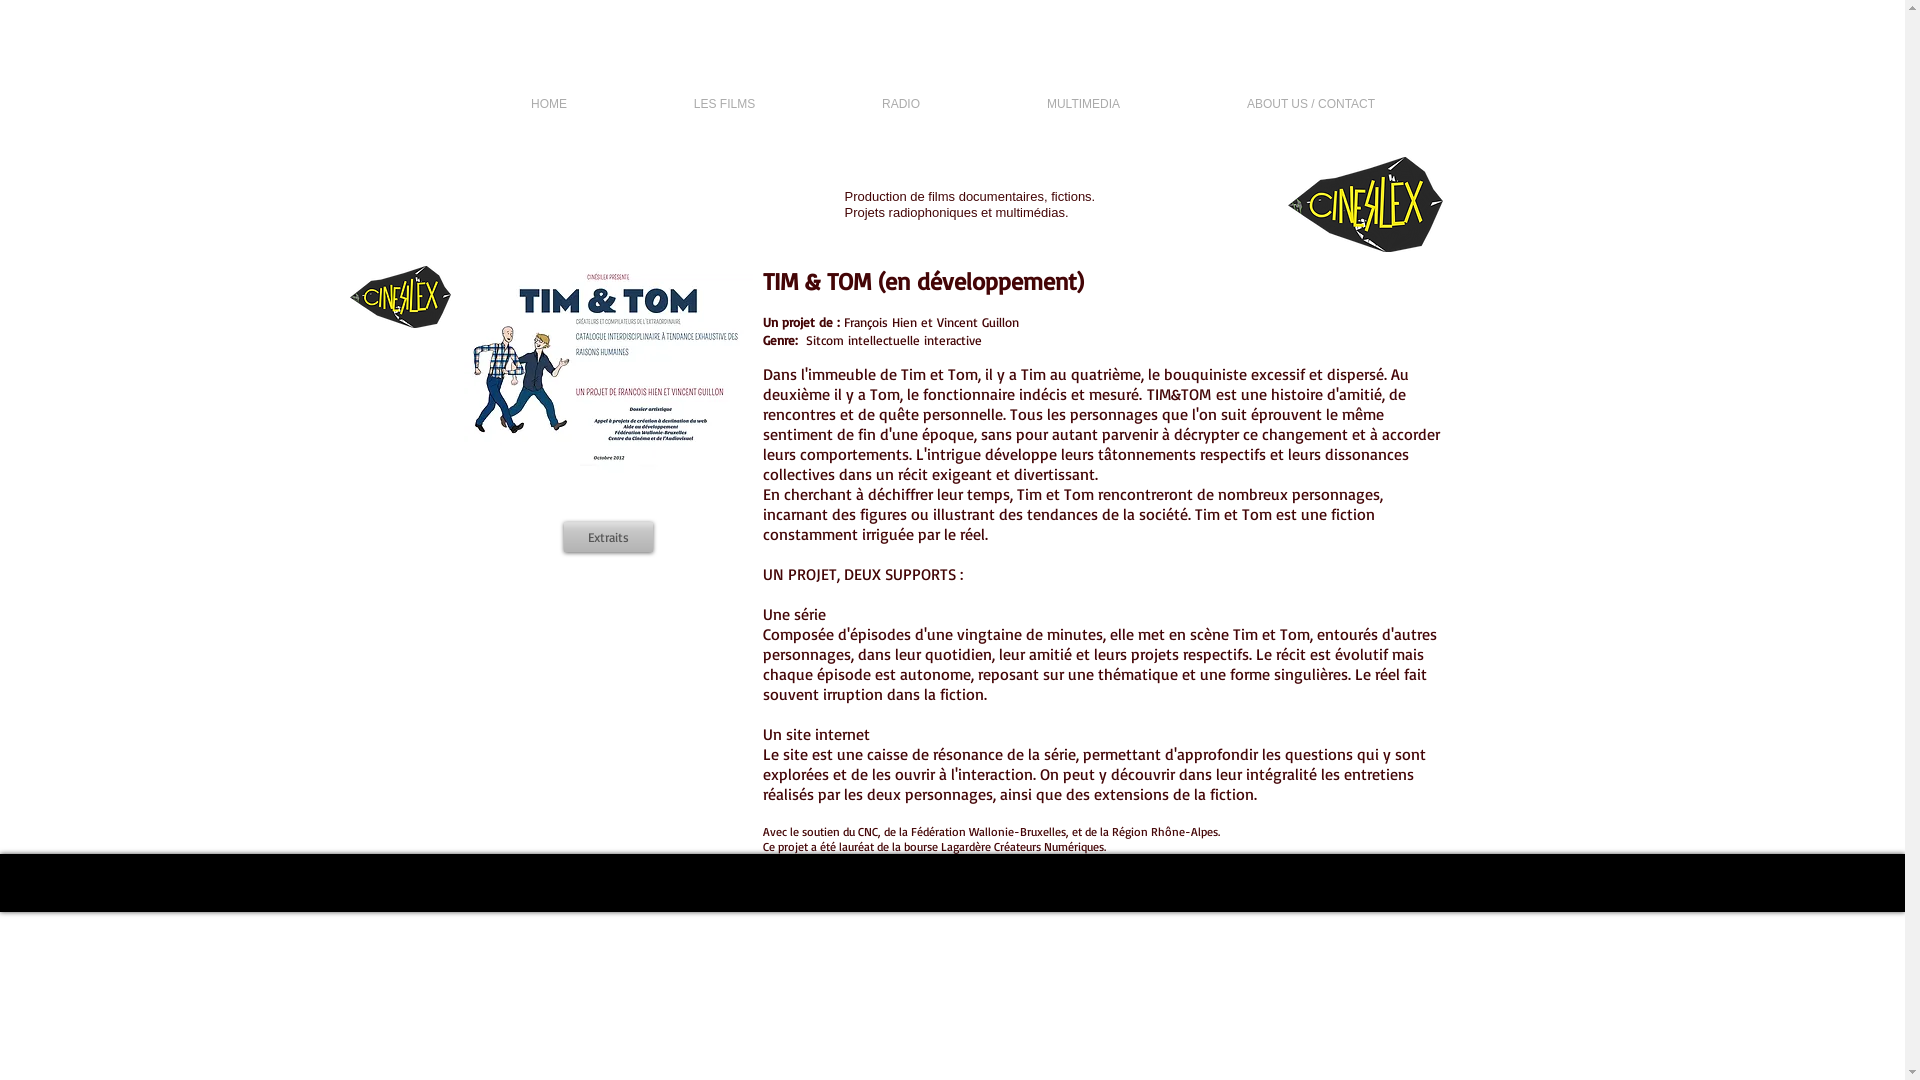 The height and width of the screenshot is (1080, 1920). I want to click on Extraits, so click(608, 537).